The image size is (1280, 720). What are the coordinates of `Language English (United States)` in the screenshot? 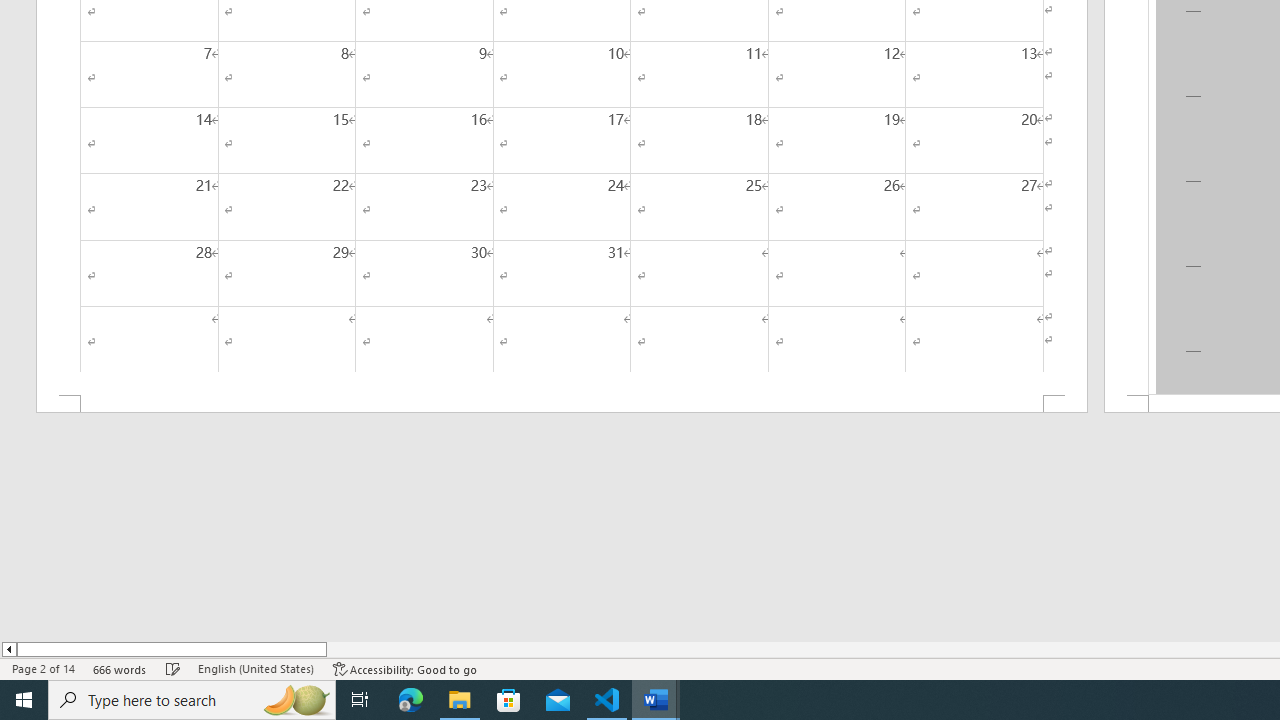 It's located at (256, 668).